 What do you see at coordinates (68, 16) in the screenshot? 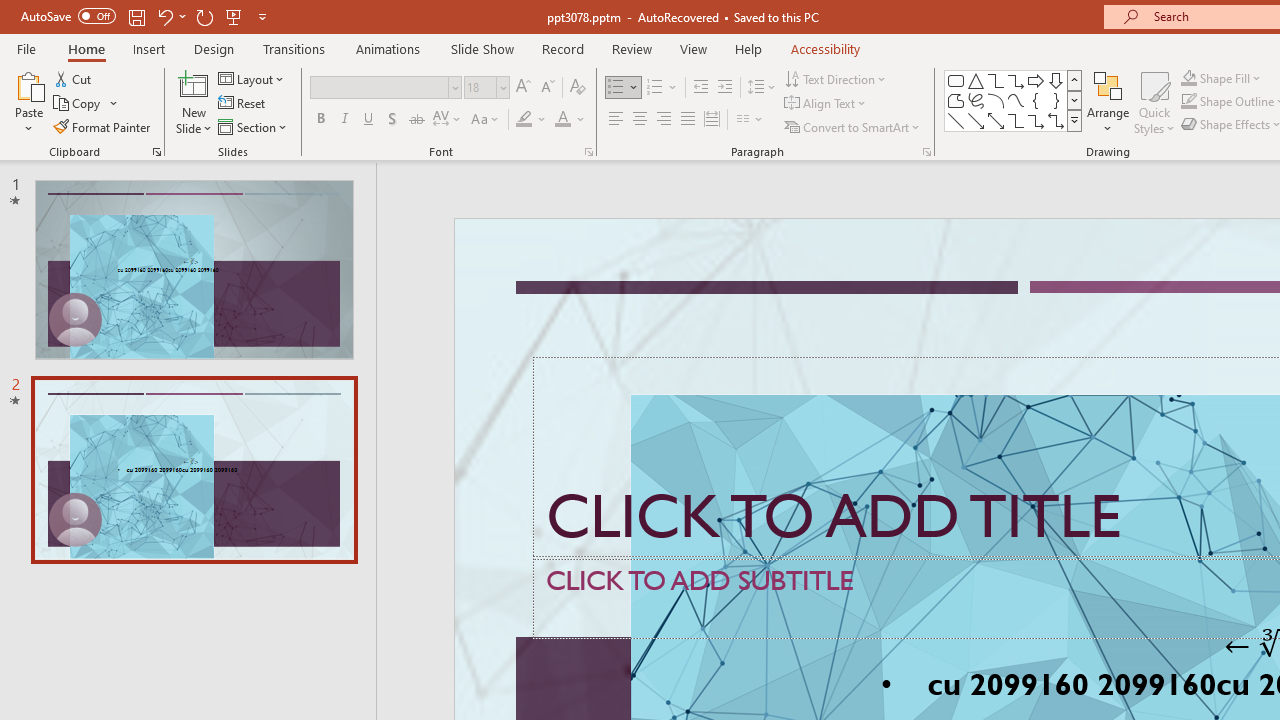
I see `AutoSave` at bounding box center [68, 16].